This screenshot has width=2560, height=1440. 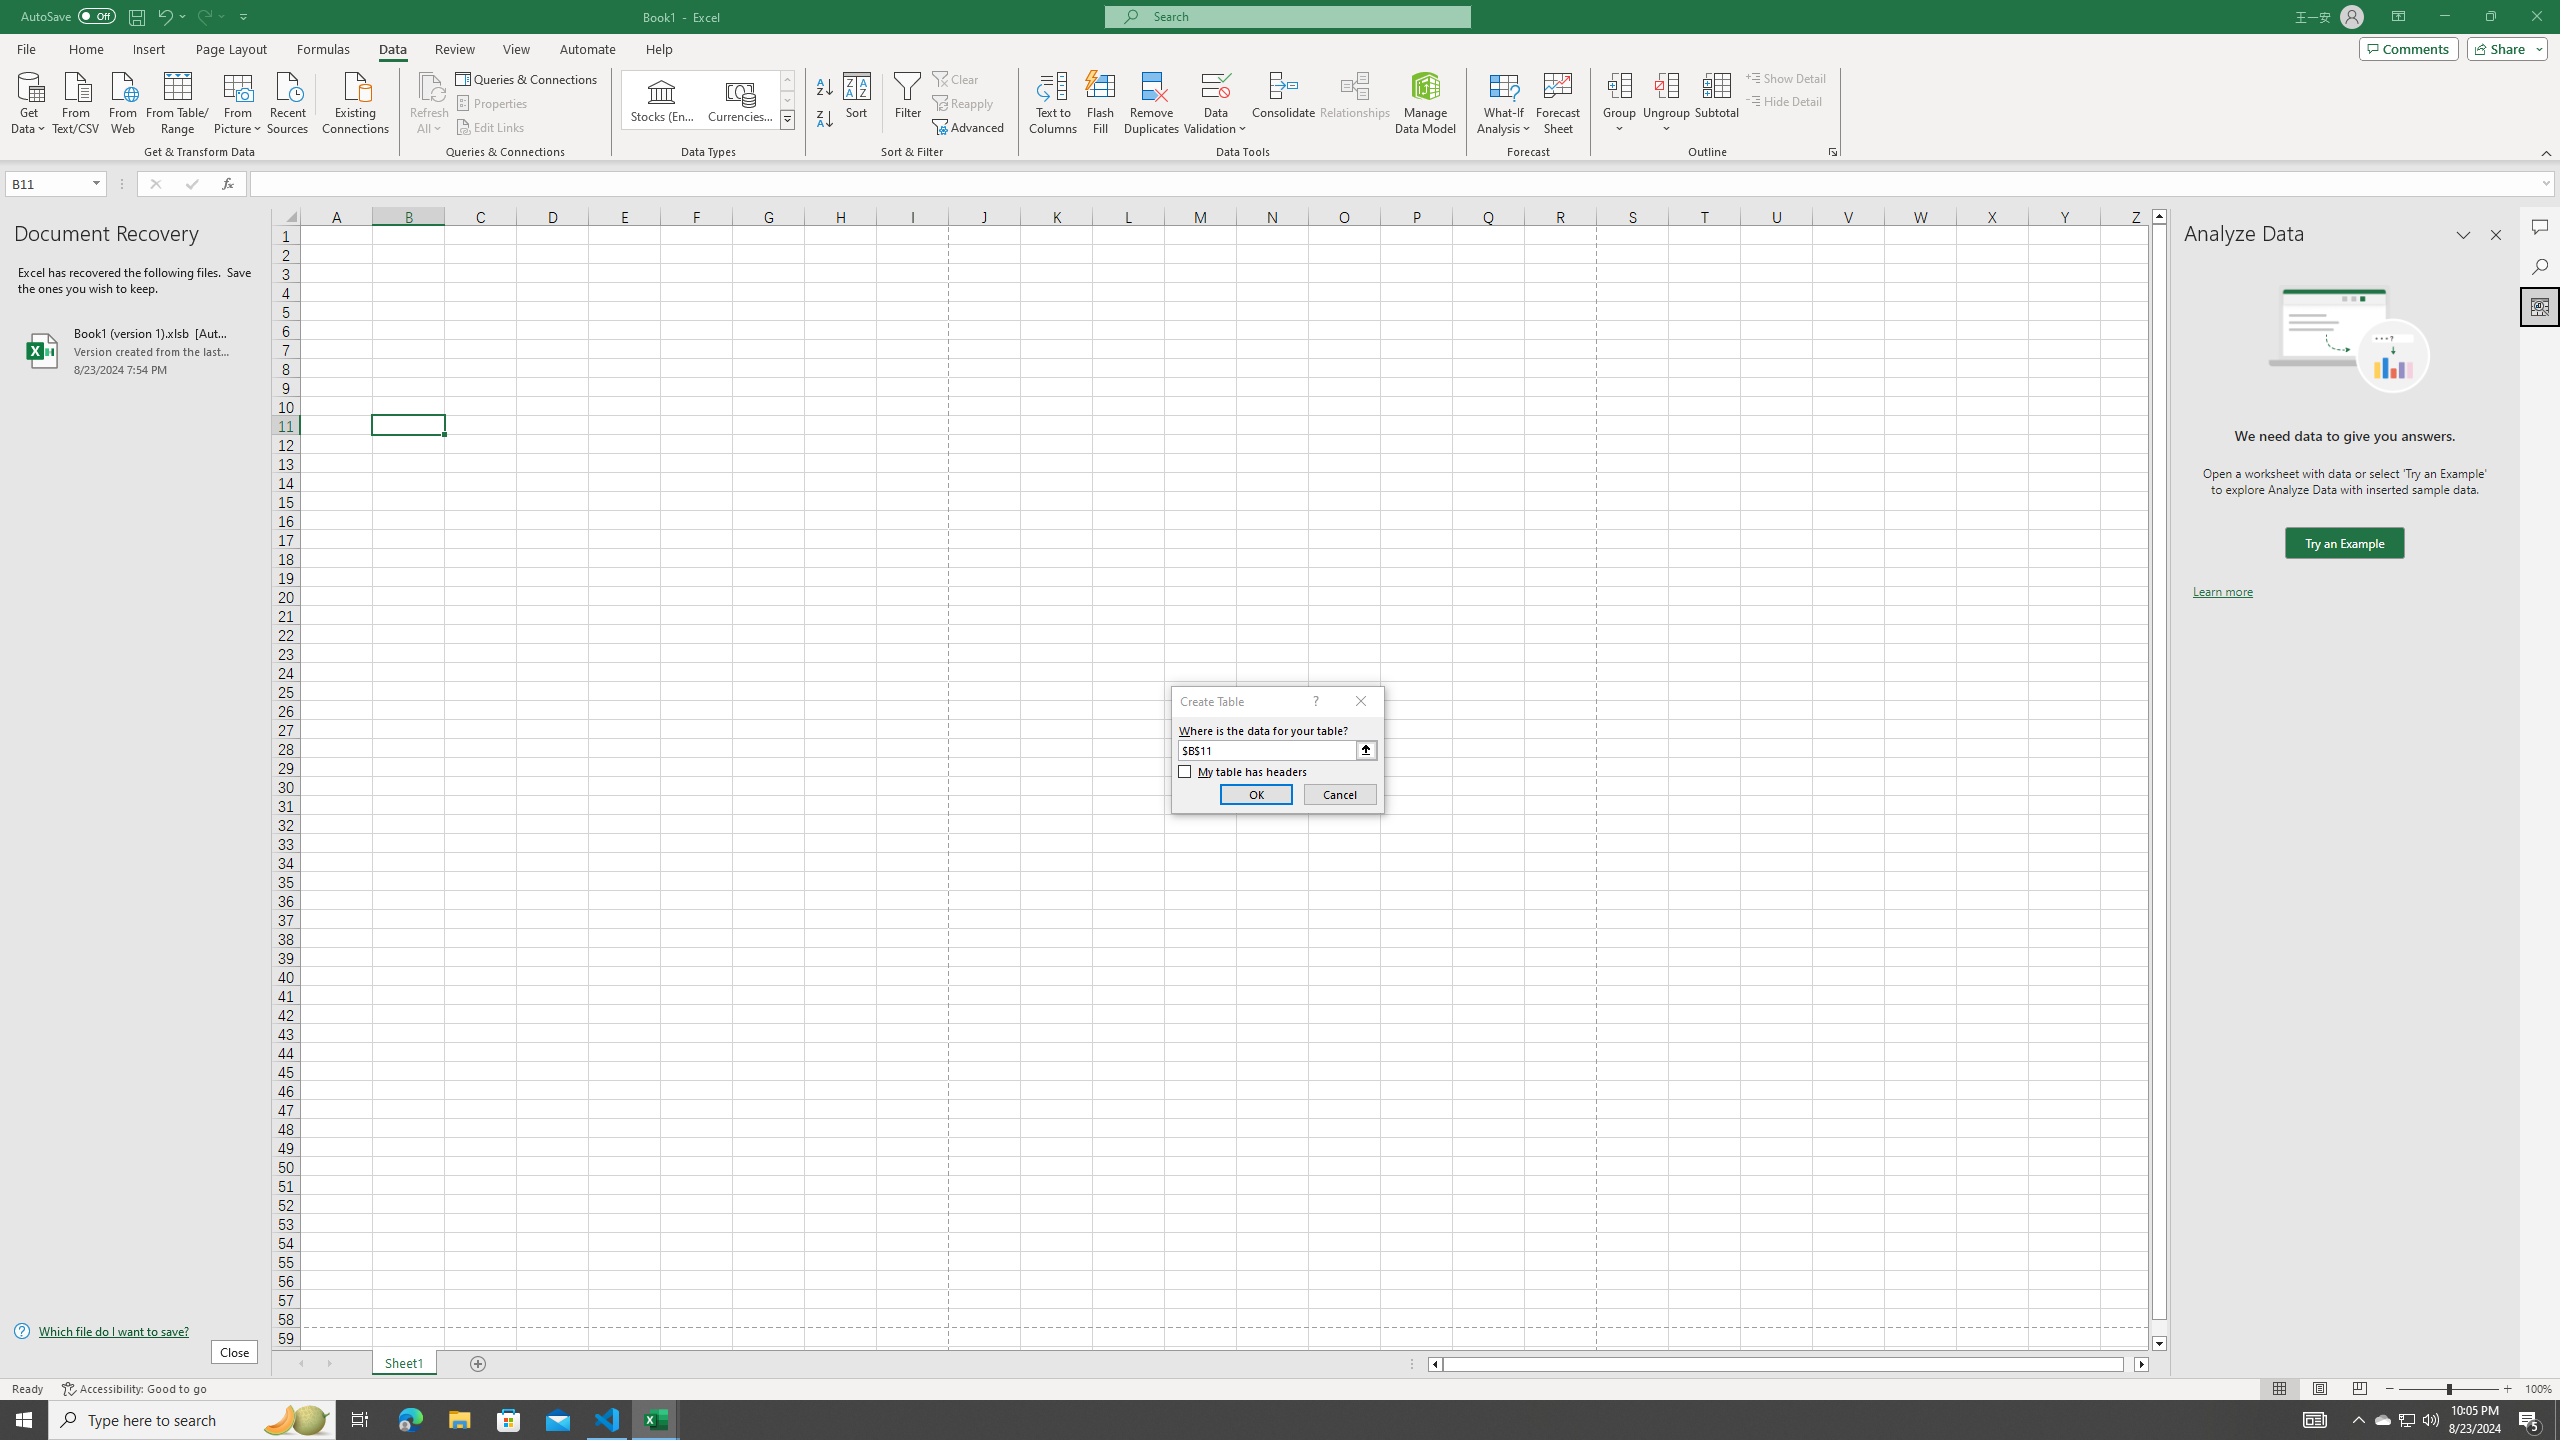 I want to click on Queries & Connections, so click(x=528, y=78).